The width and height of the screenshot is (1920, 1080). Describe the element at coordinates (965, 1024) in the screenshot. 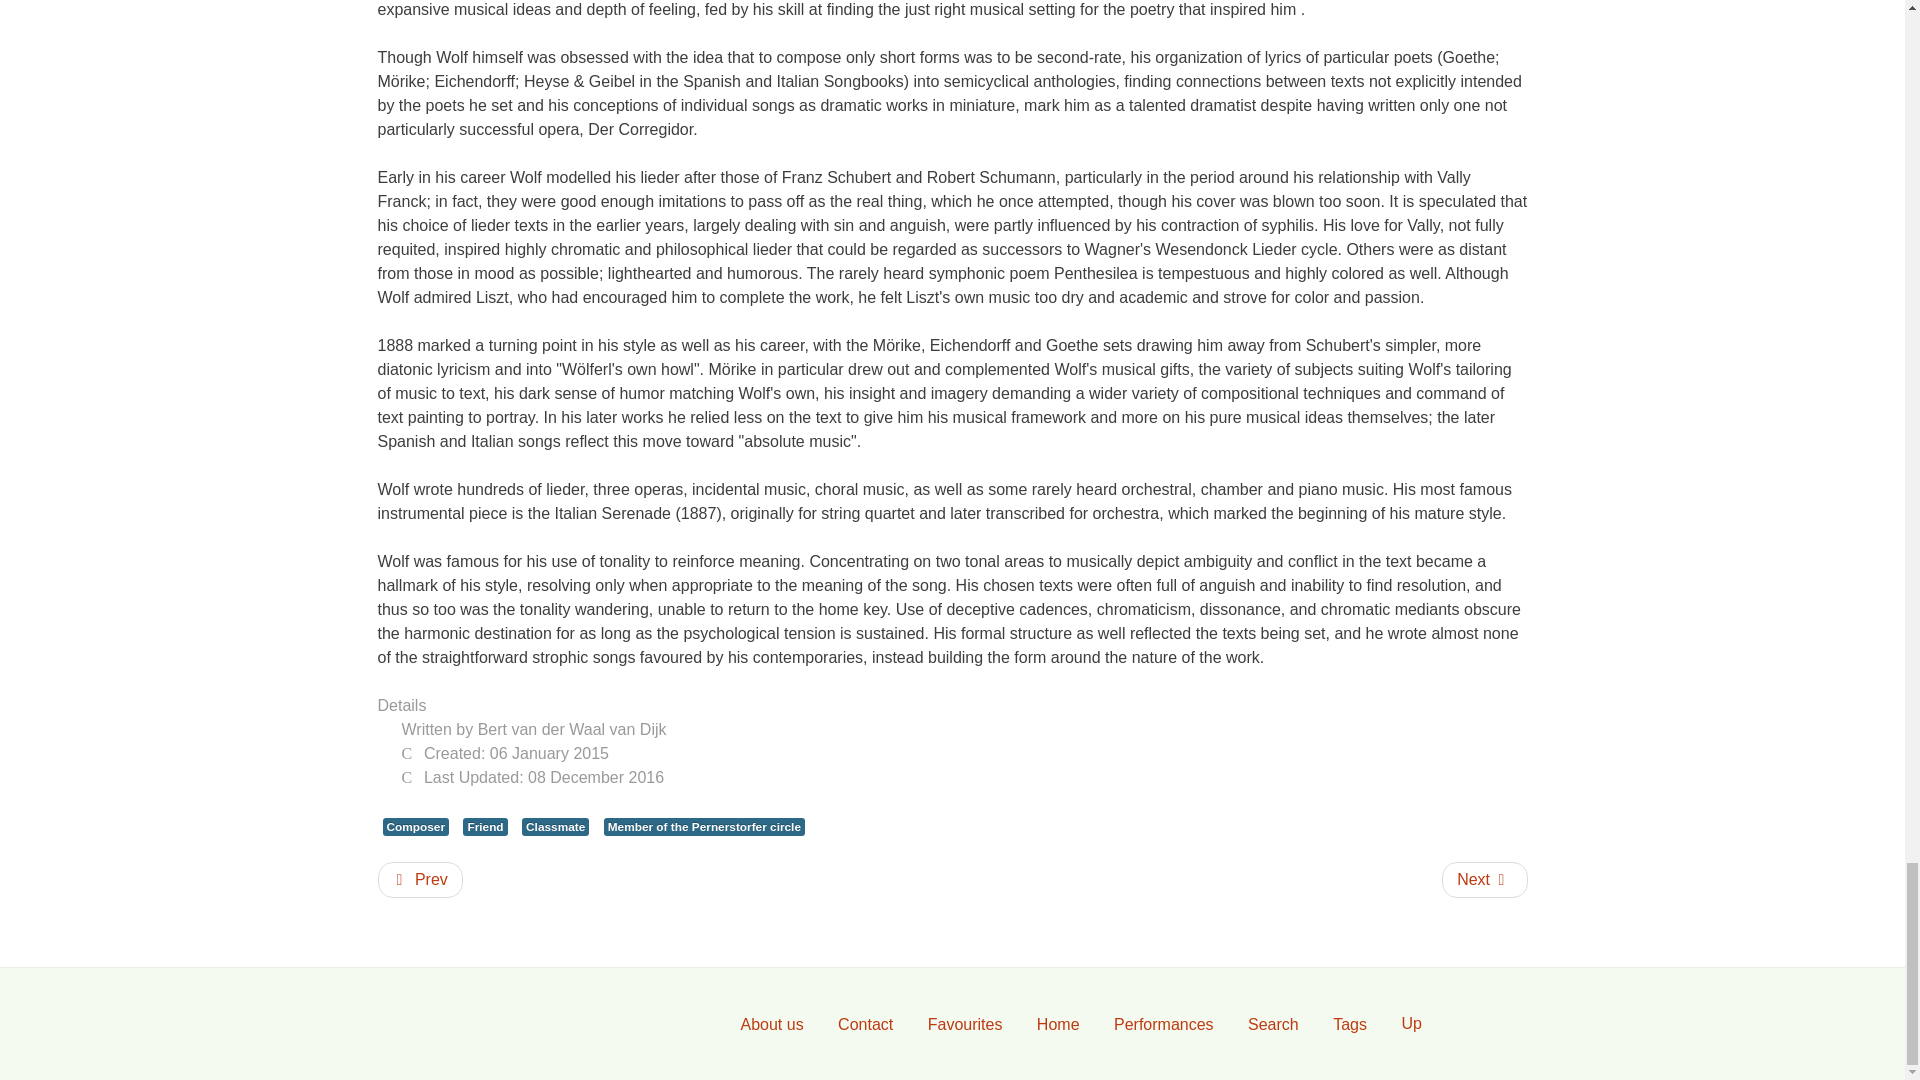

I see `Favourites` at that location.